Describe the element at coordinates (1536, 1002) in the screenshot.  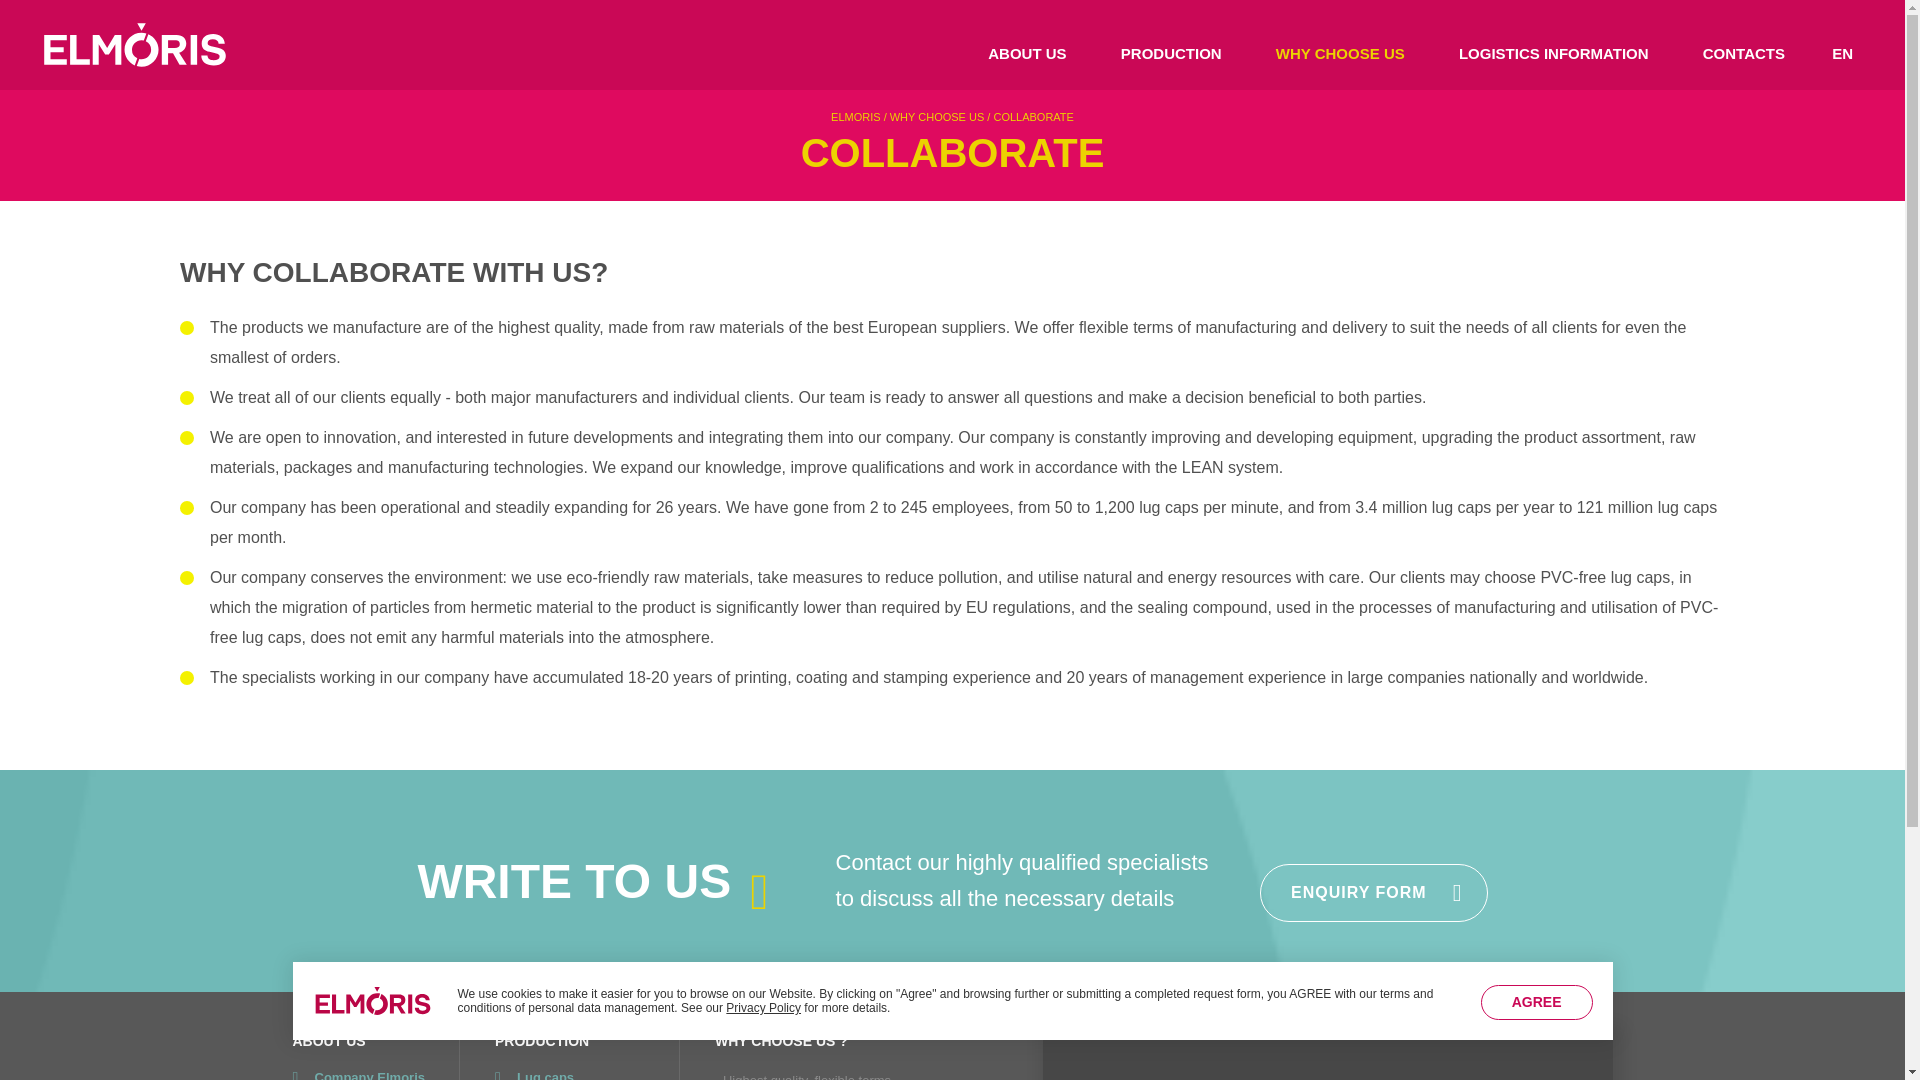
I see `AGREE` at that location.